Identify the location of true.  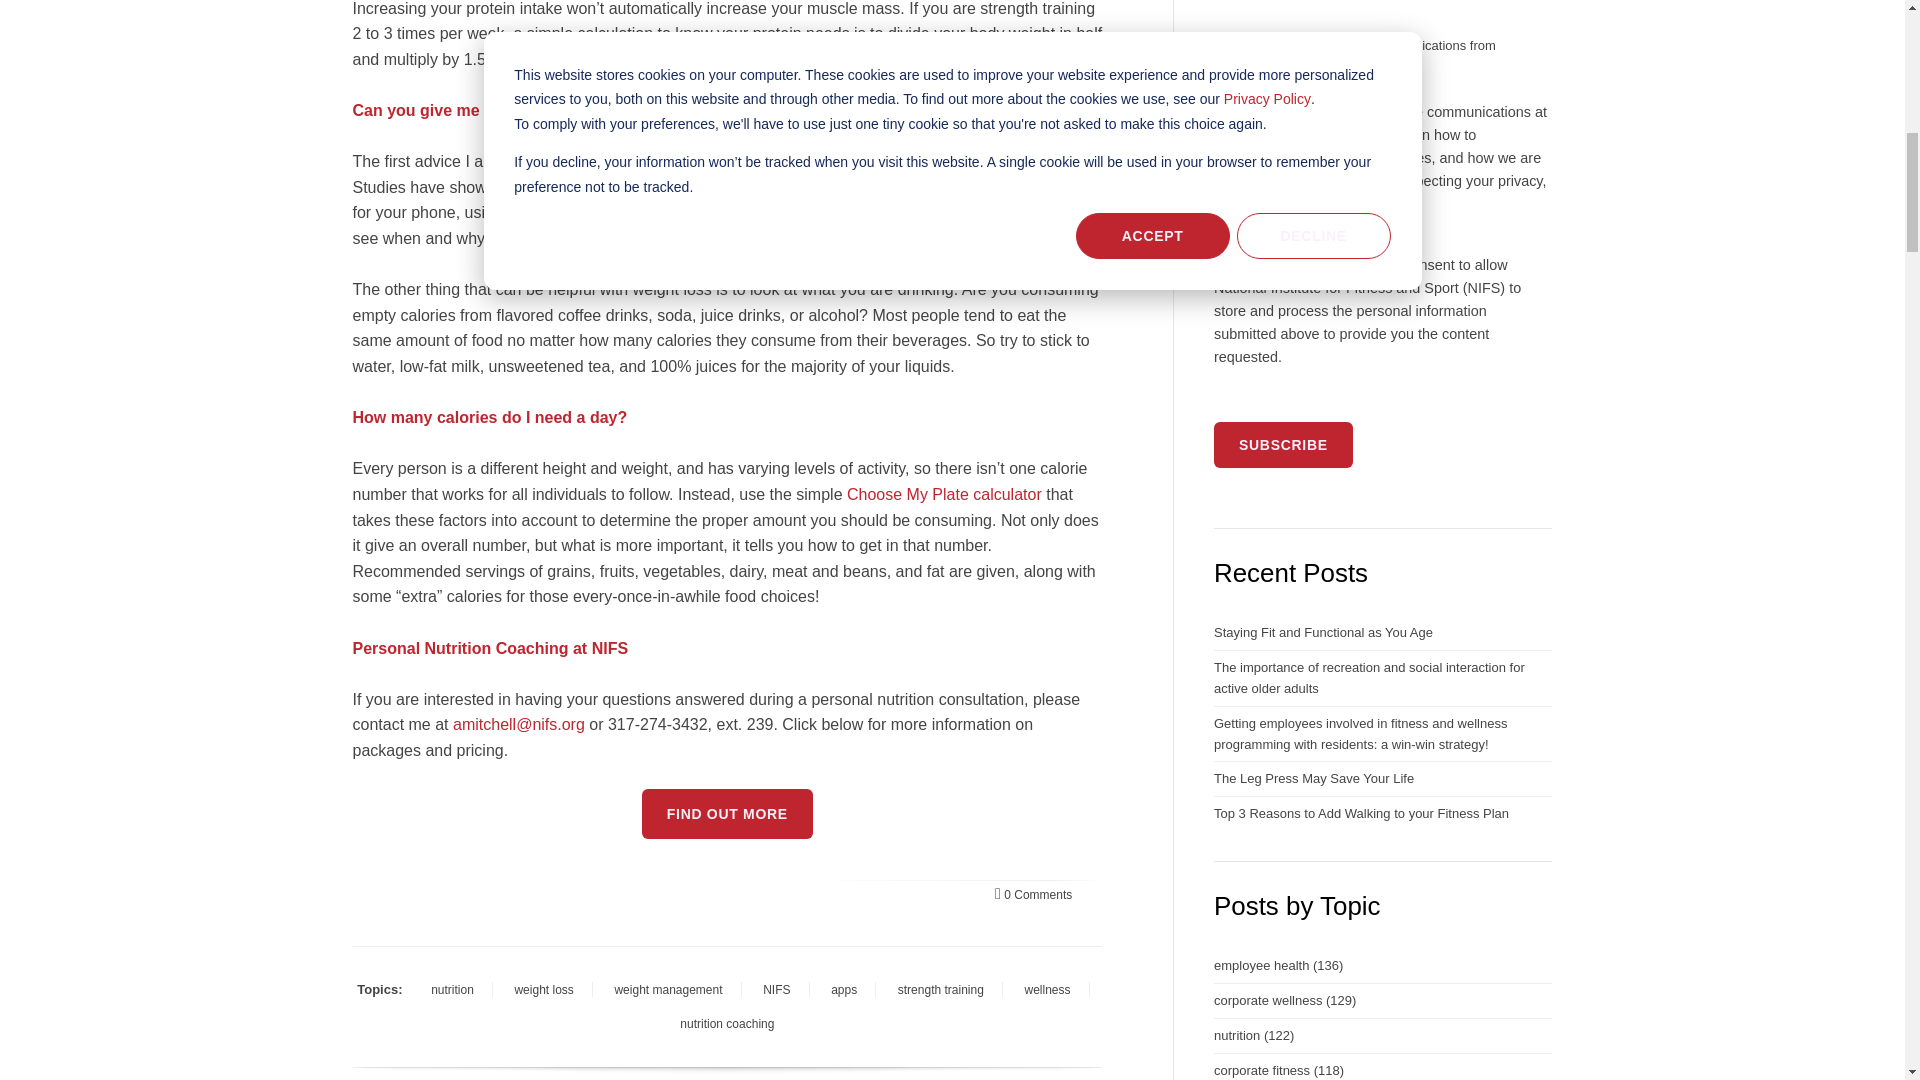
(1220, 42).